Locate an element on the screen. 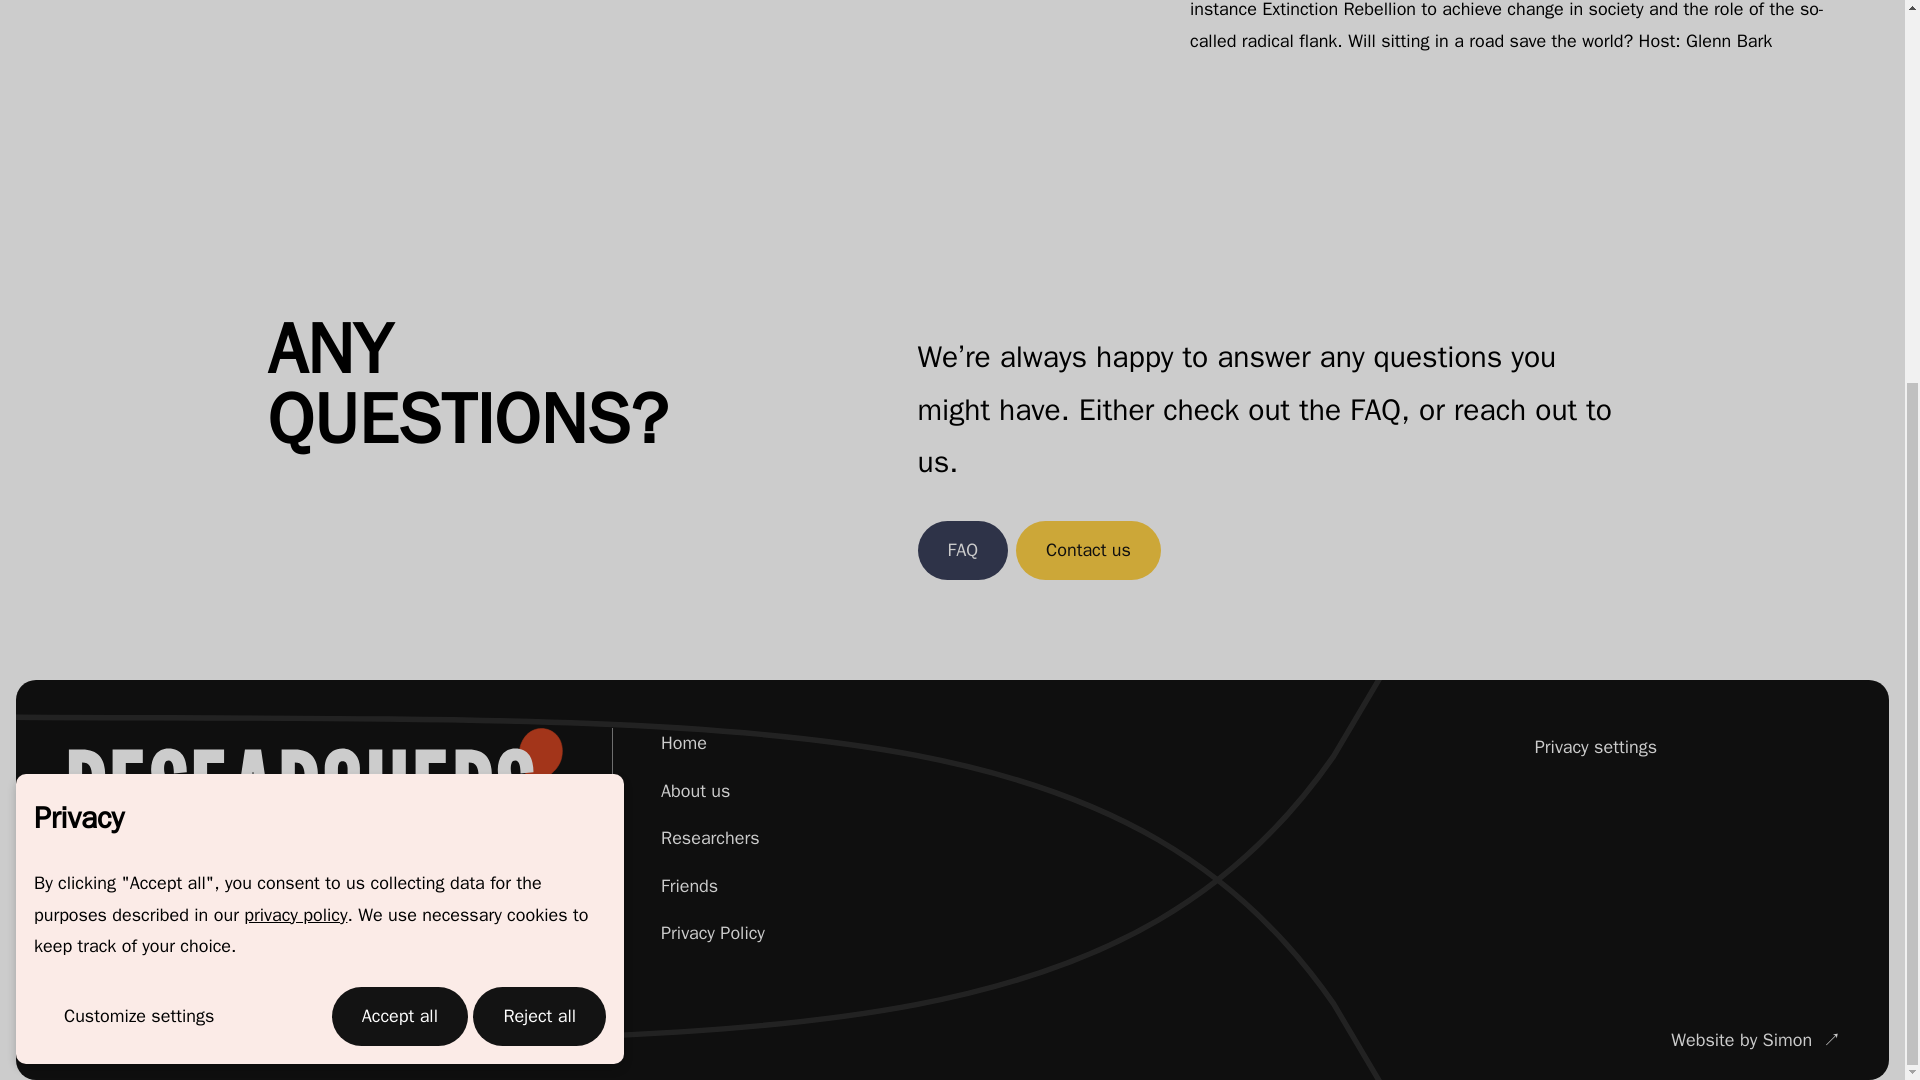 Image resolution: width=1920 pixels, height=1080 pixels. Reject all is located at coordinates (539, 434).